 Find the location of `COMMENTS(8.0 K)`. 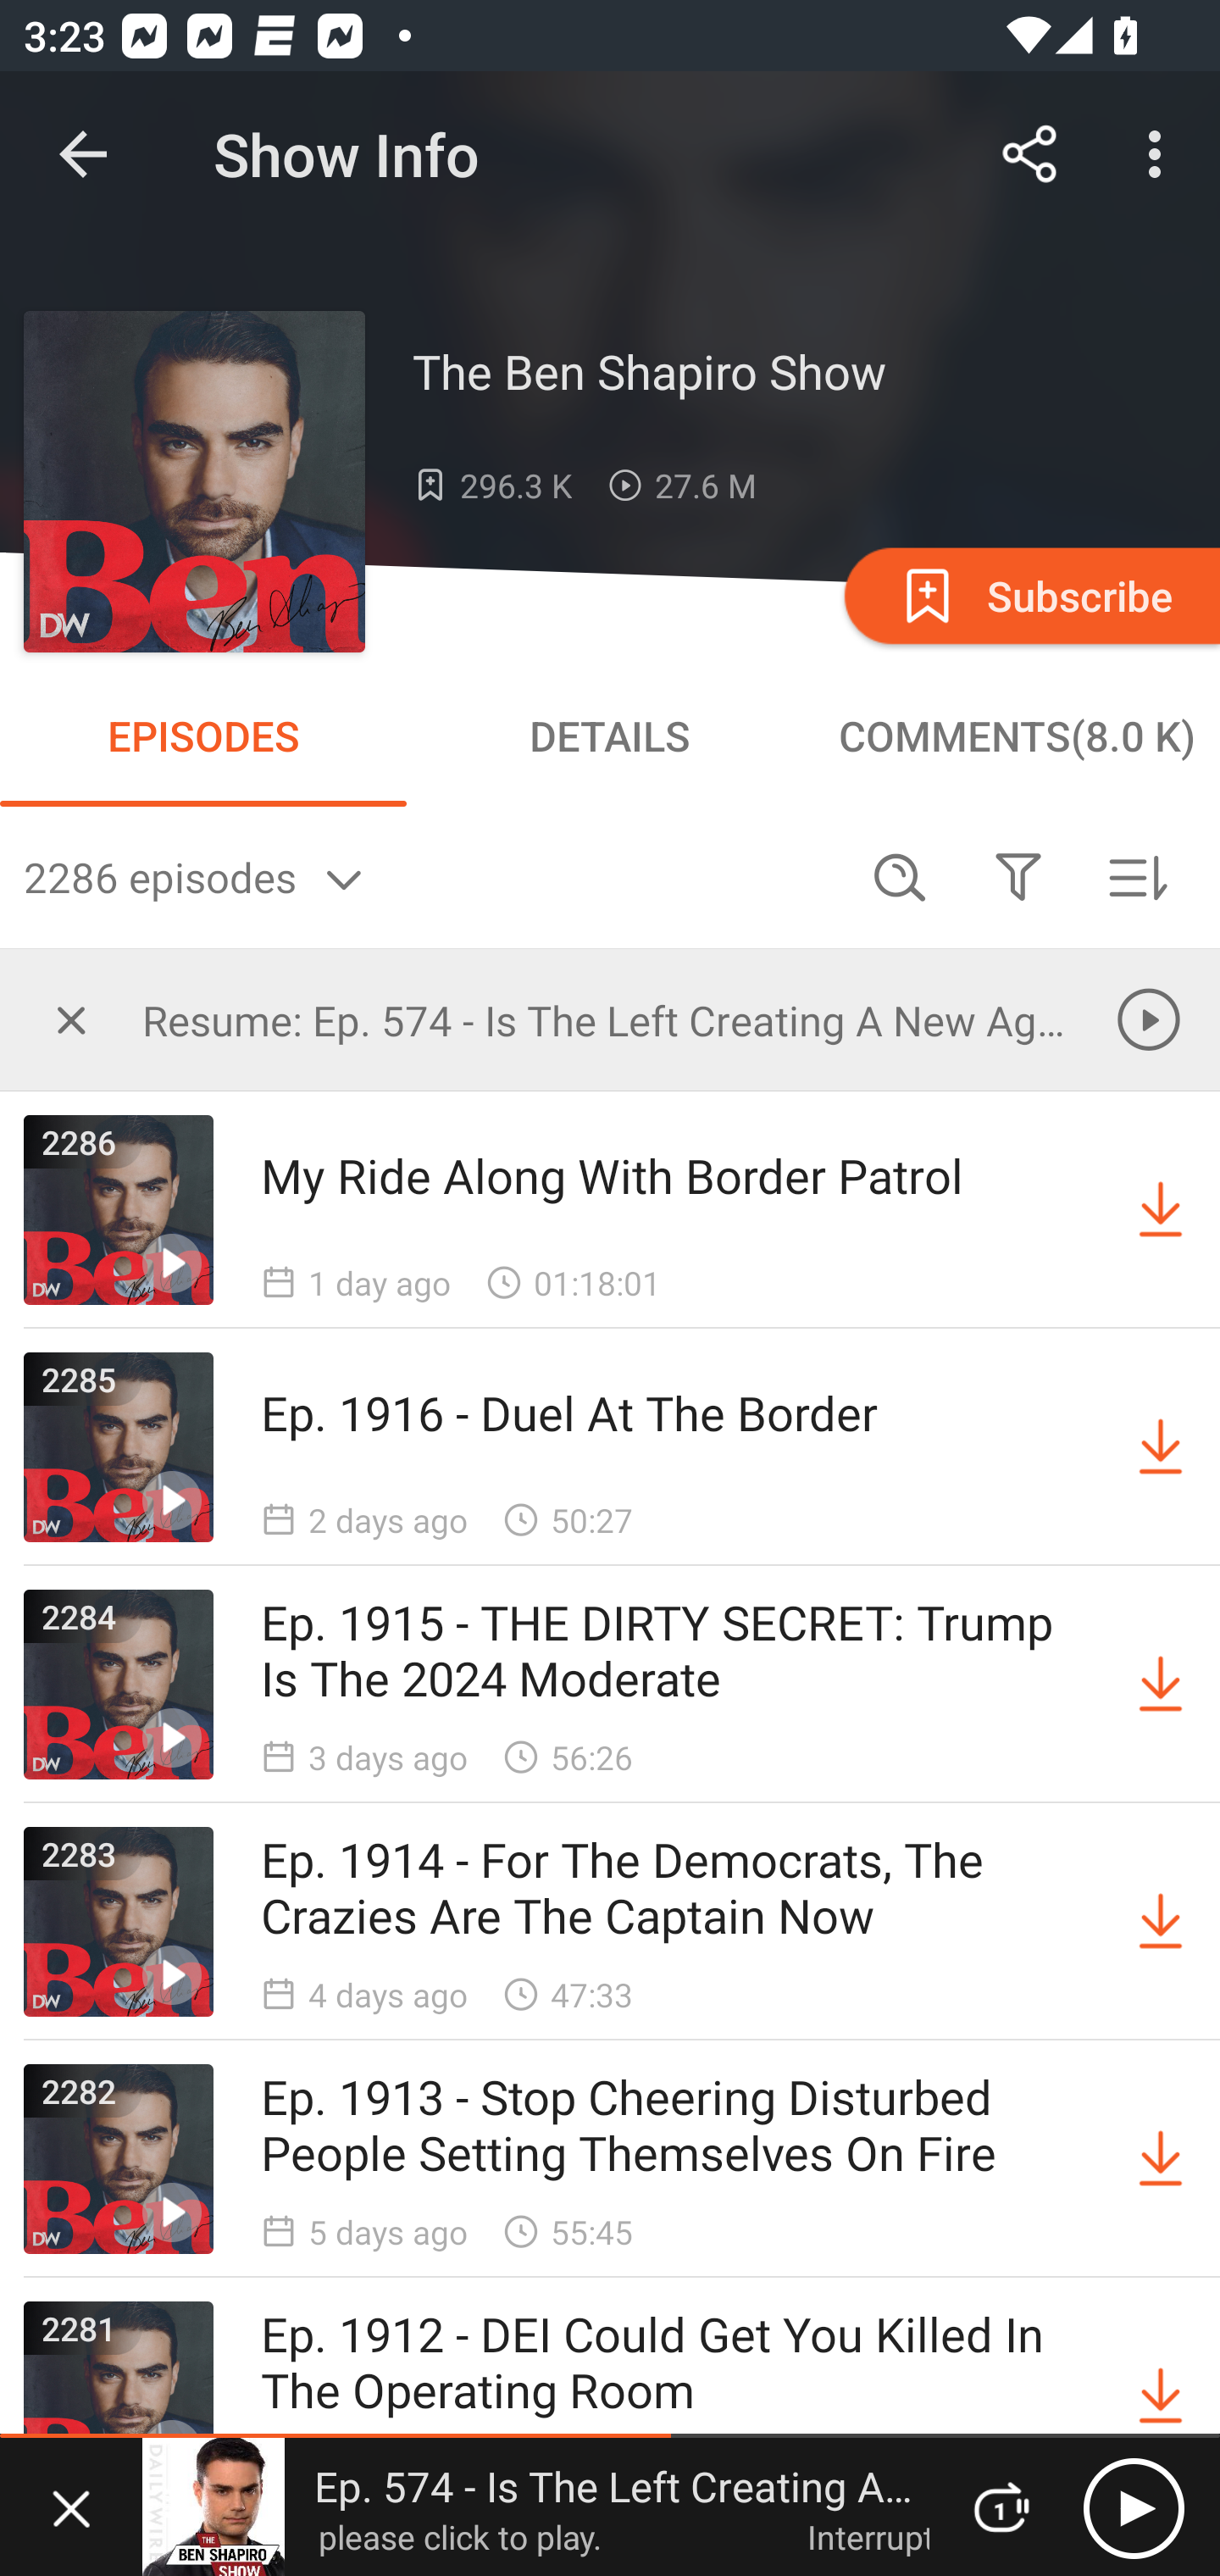

COMMENTS(8.0 K) is located at coordinates (1017, 736).